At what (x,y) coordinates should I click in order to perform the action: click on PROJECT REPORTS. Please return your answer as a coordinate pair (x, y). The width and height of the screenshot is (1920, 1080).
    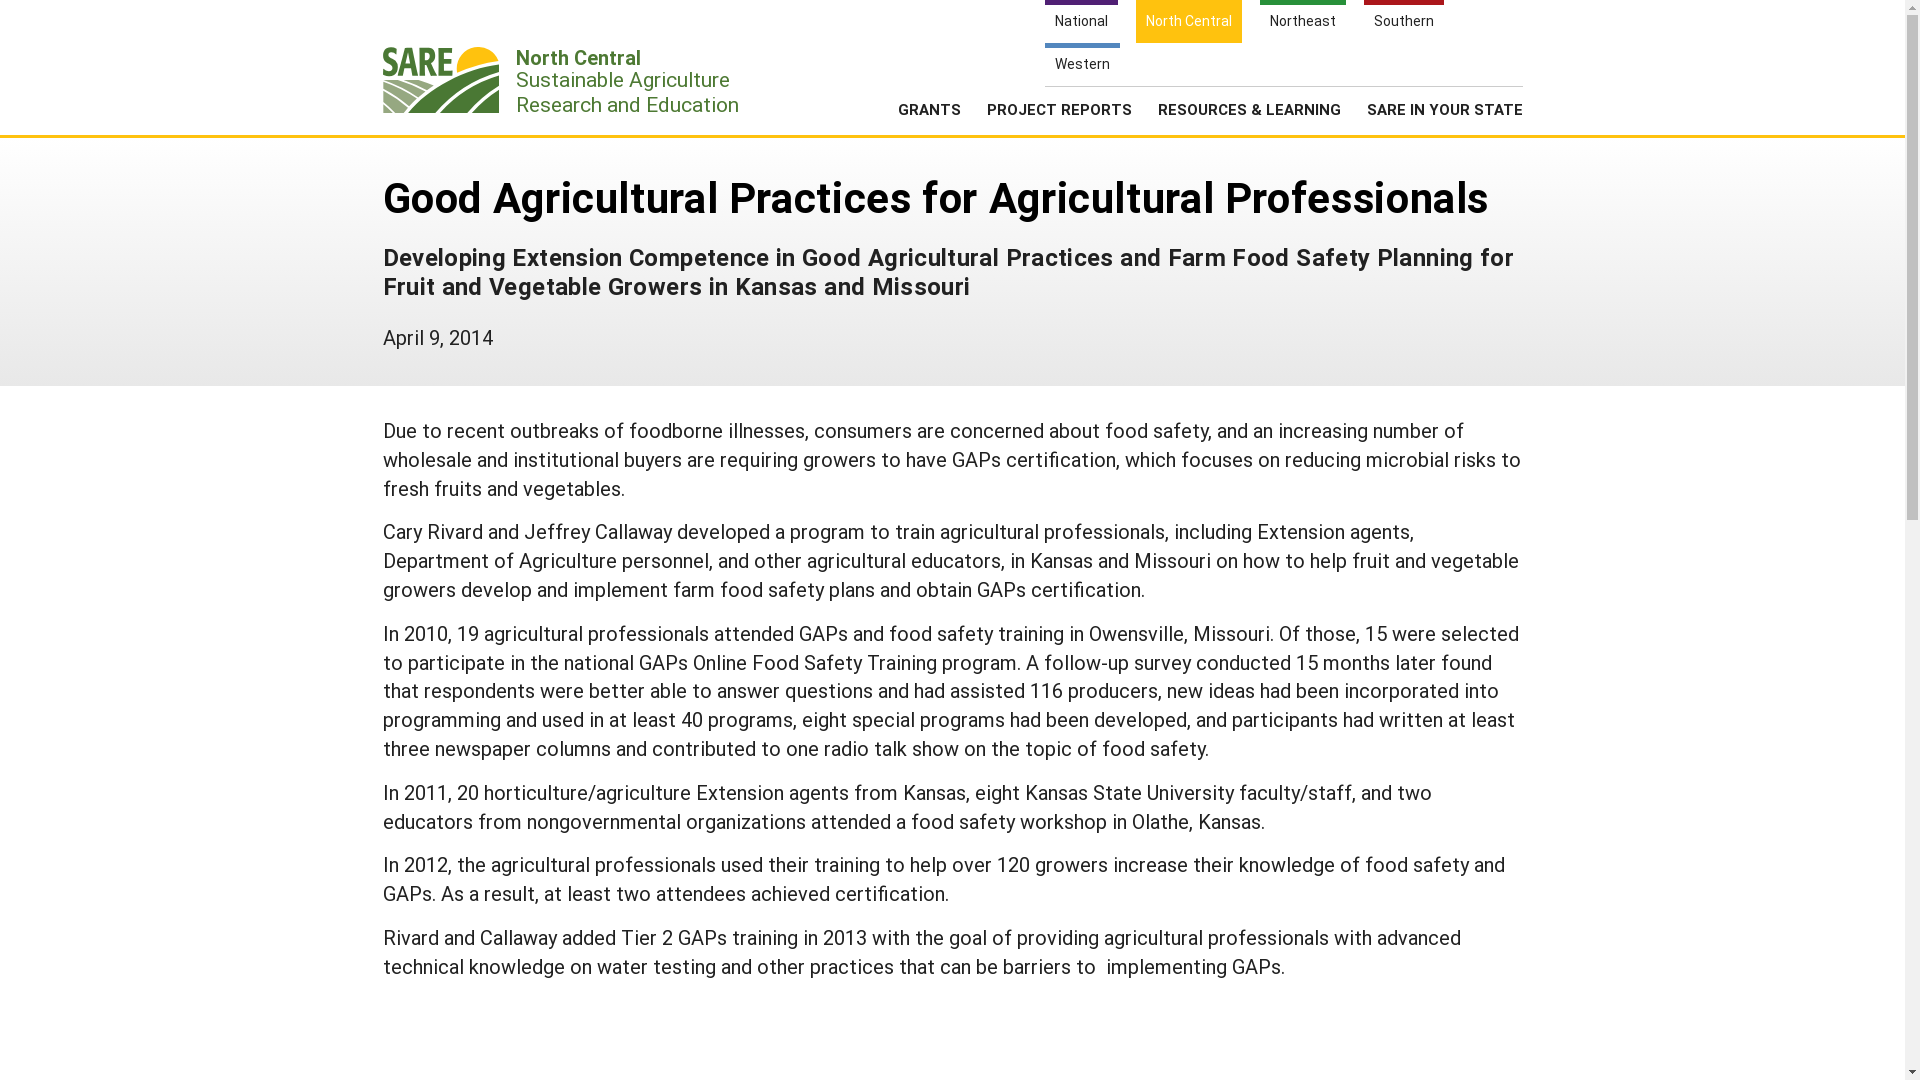
    Looking at the image, I should click on (567, 82).